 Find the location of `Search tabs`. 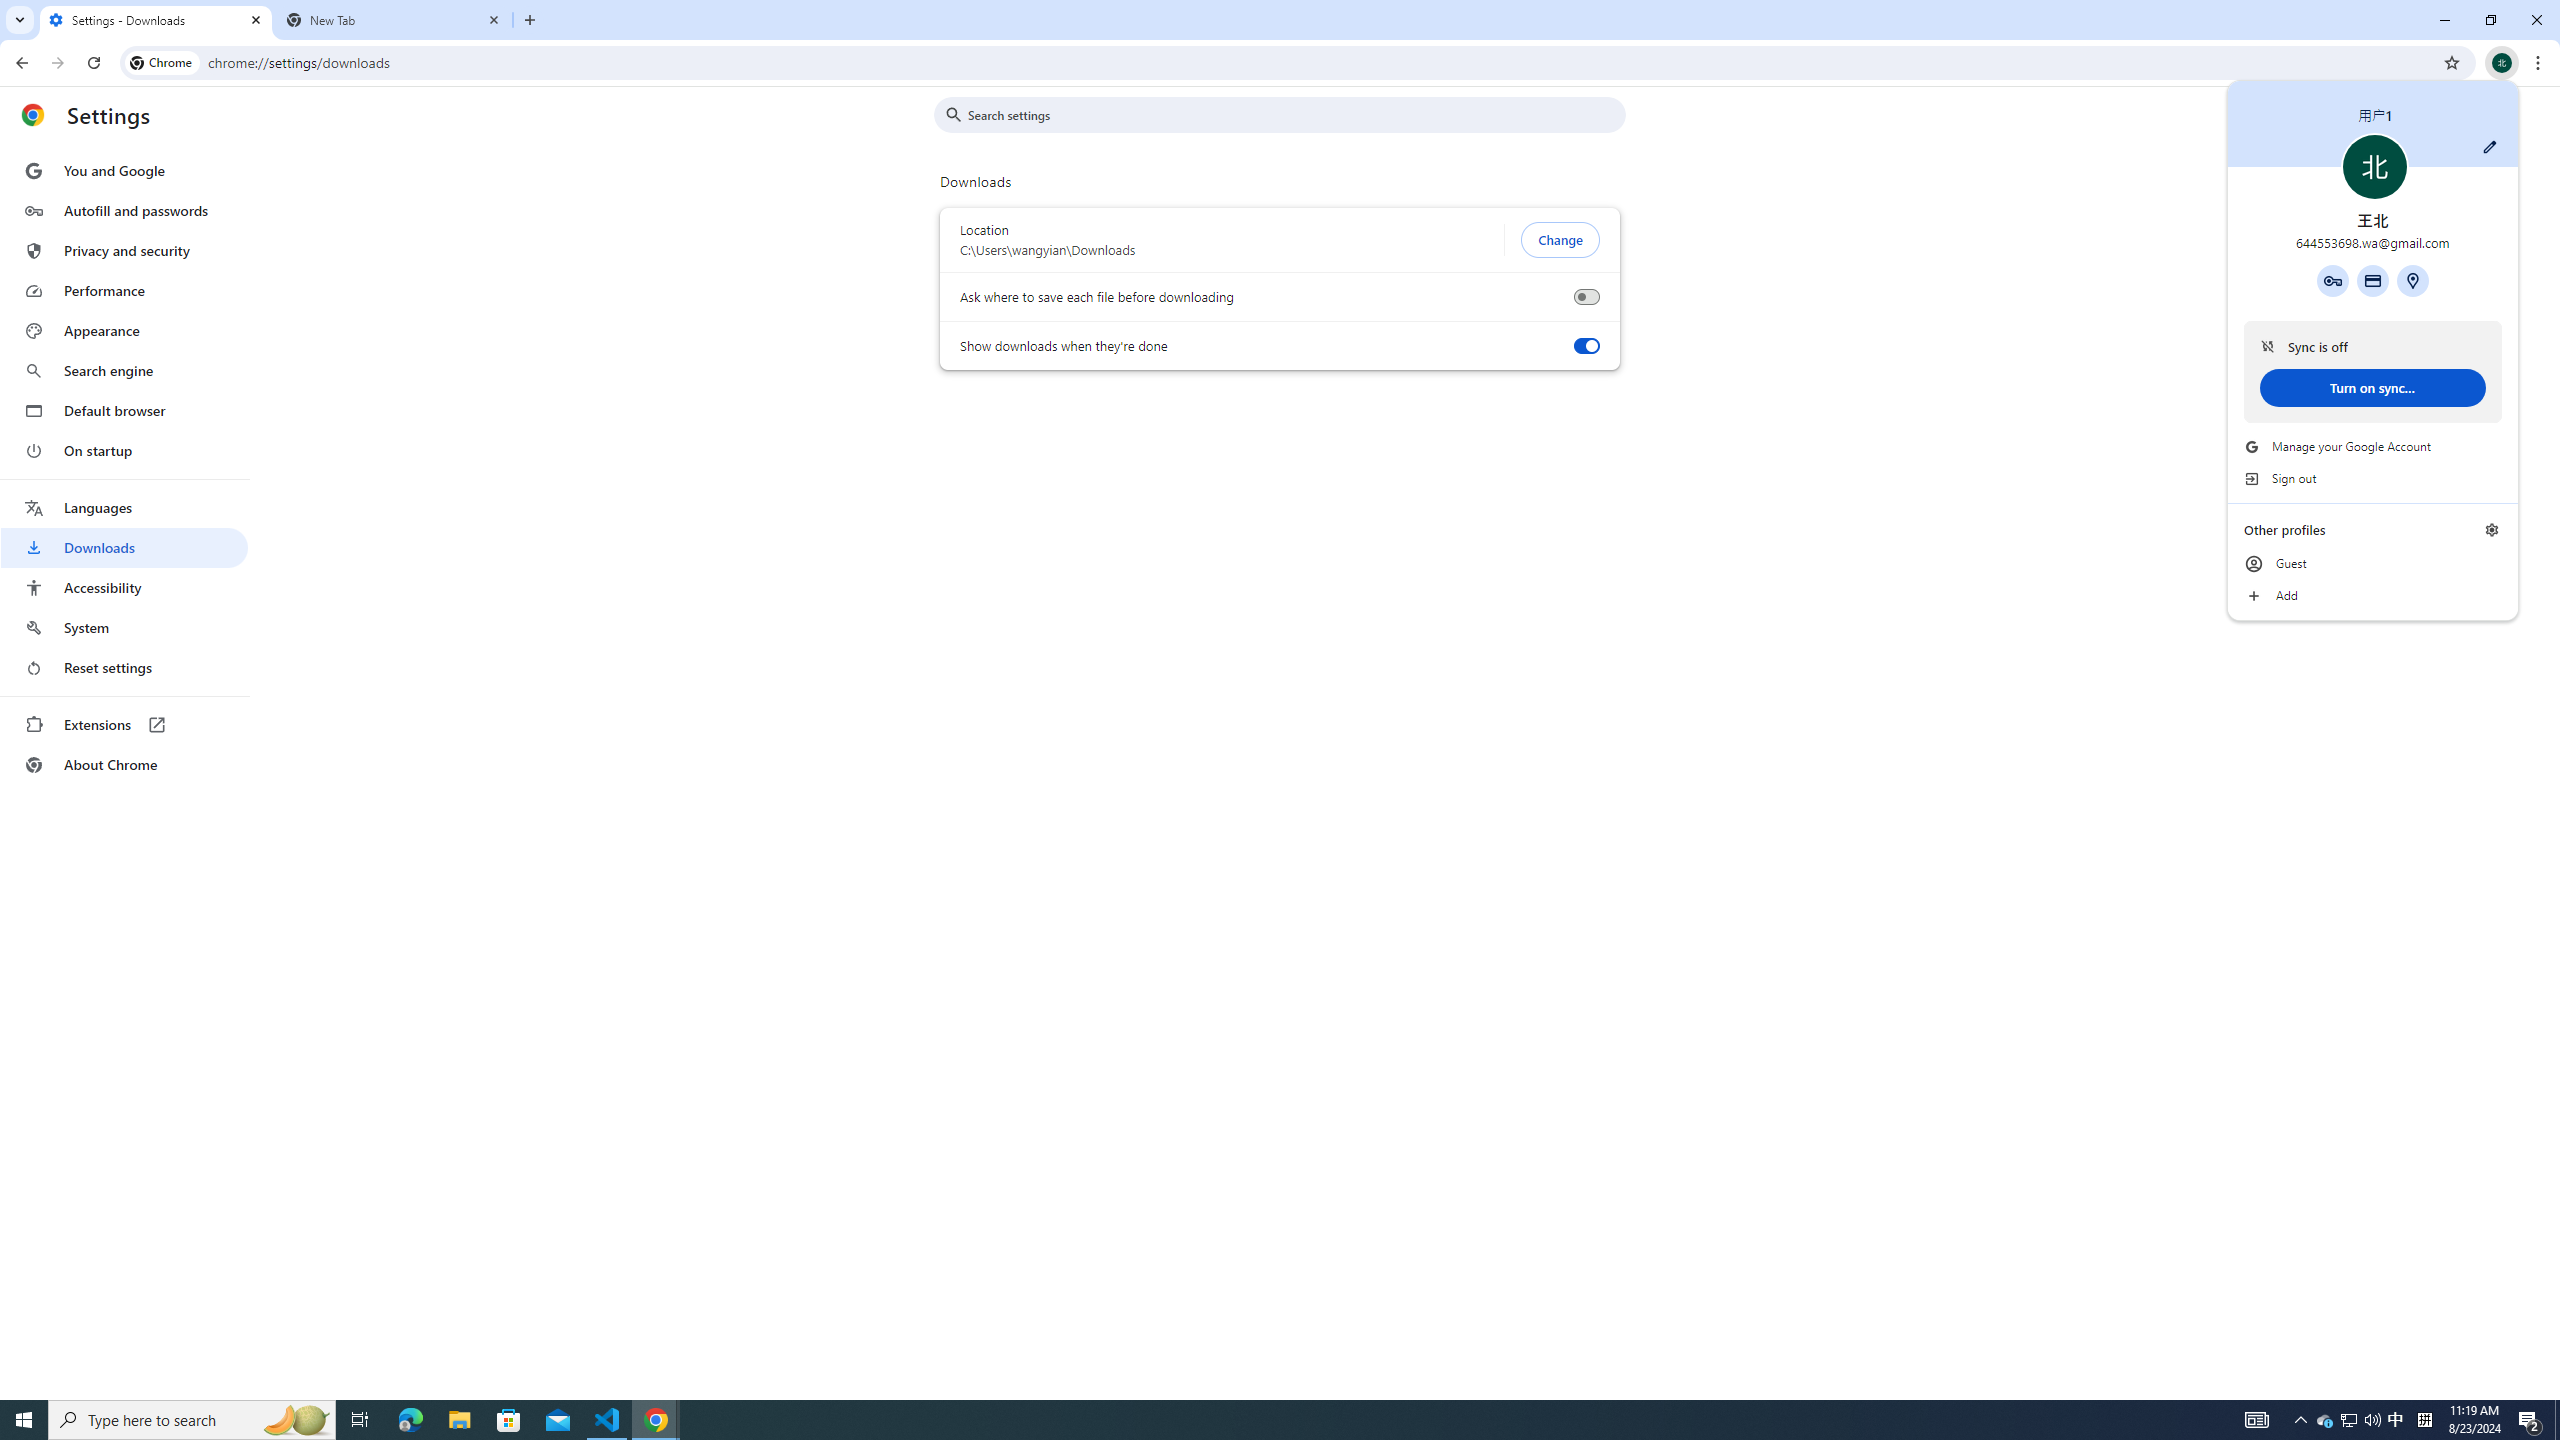

Search tabs is located at coordinates (2530, 1420).